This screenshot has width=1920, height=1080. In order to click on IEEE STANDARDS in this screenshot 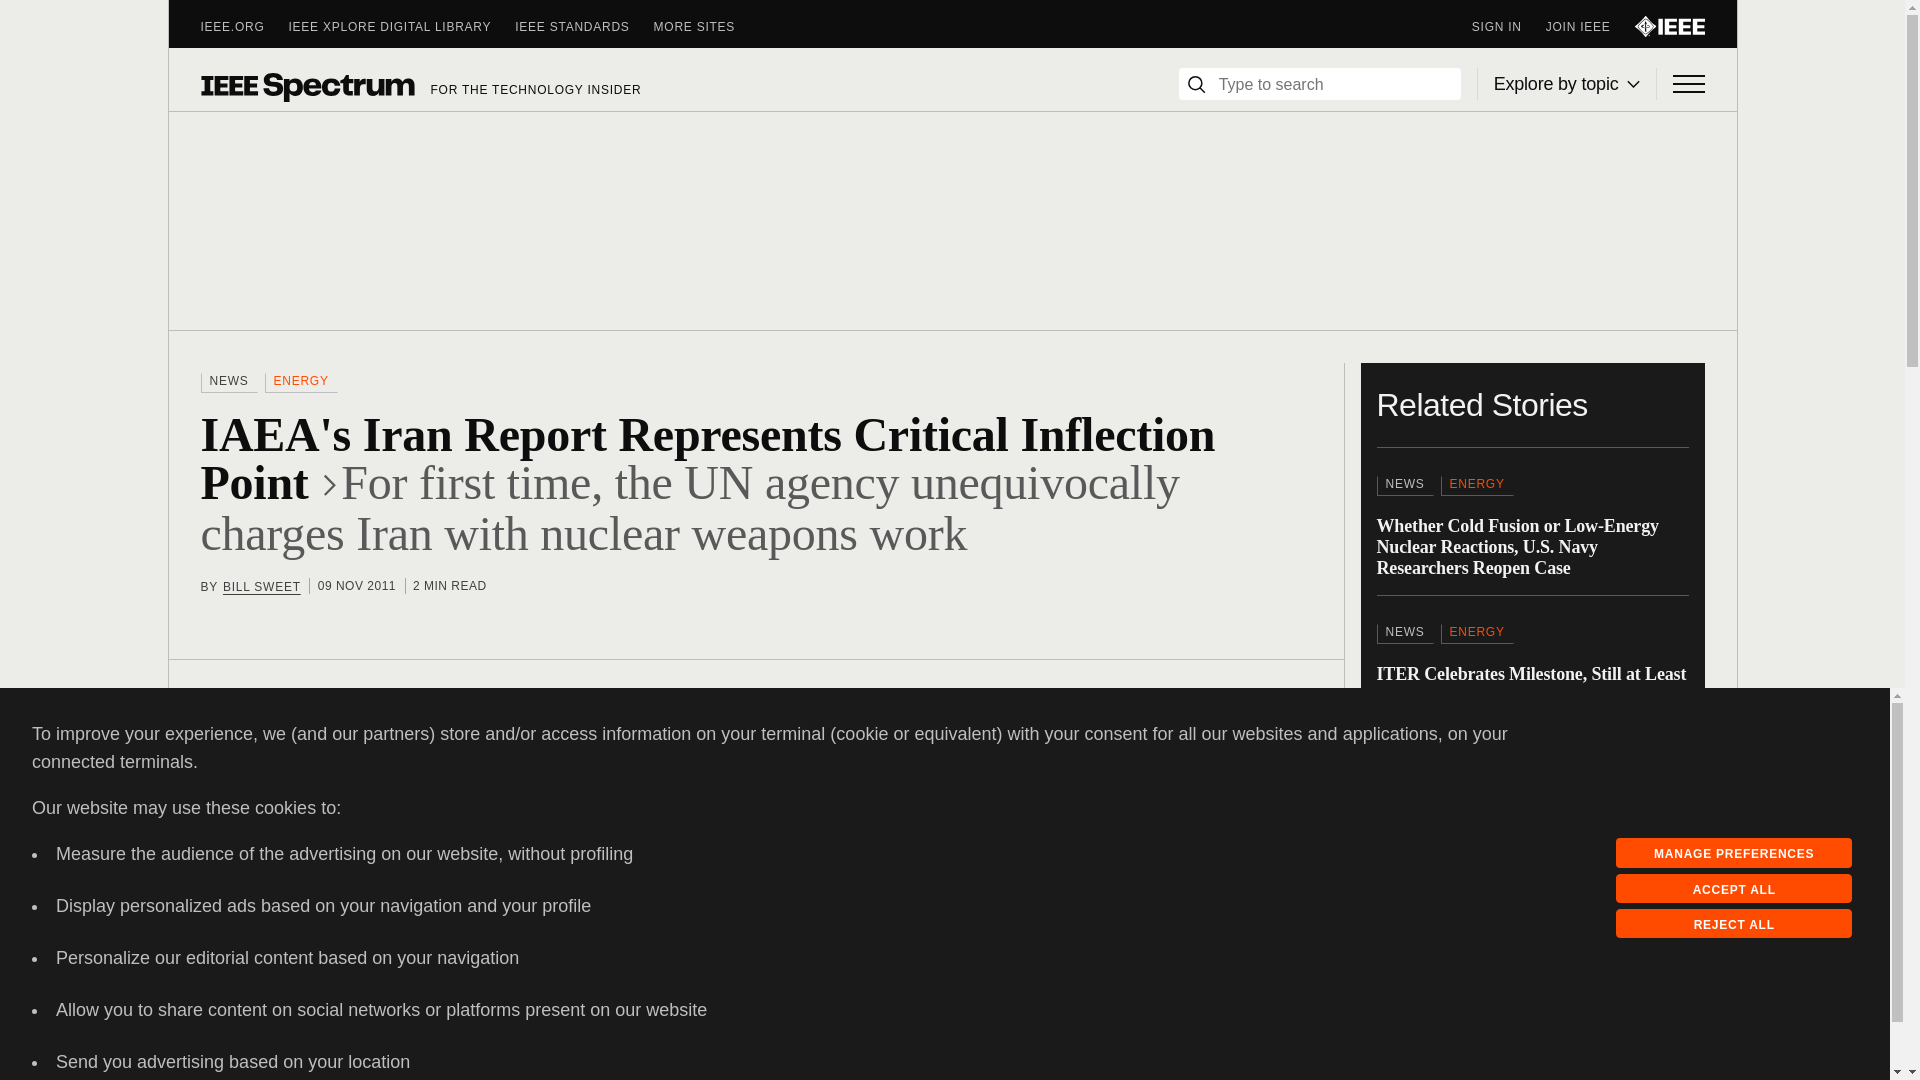, I will do `click(583, 26)`.